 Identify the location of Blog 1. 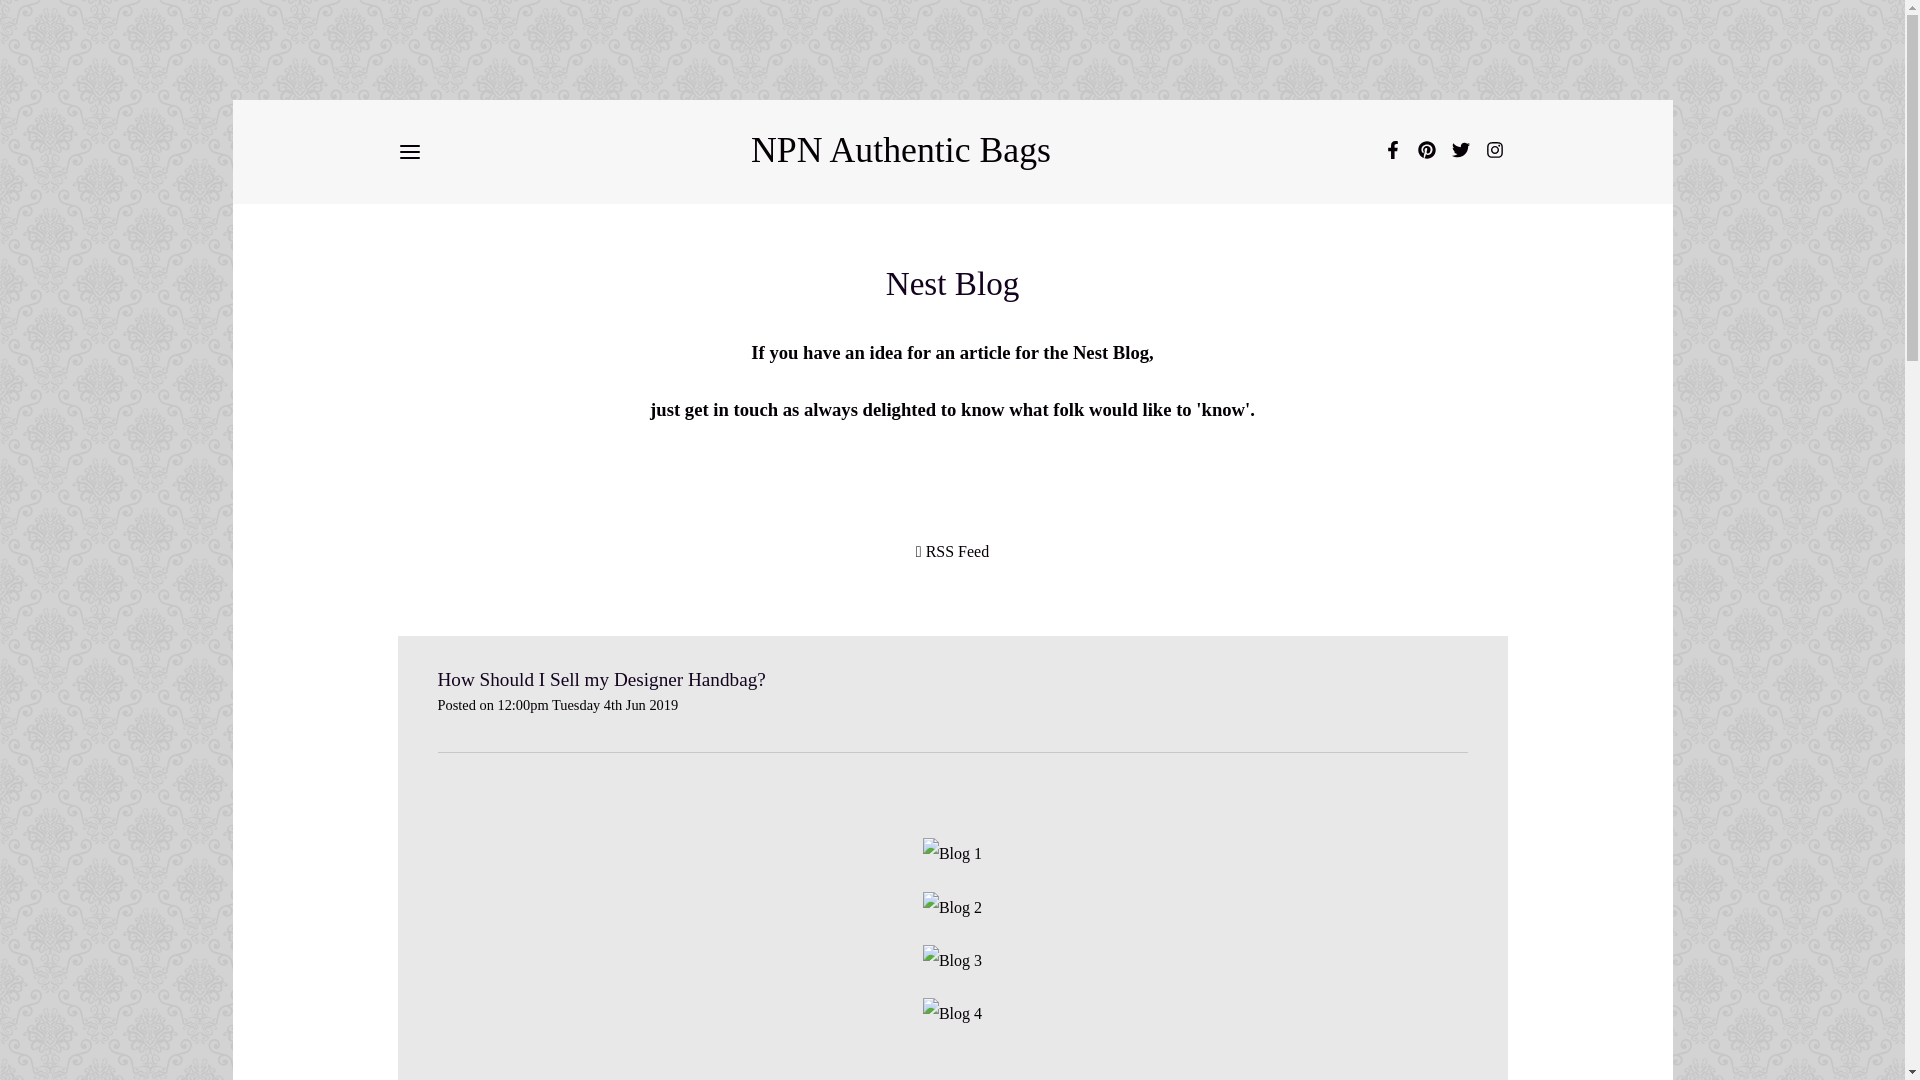
(952, 854).